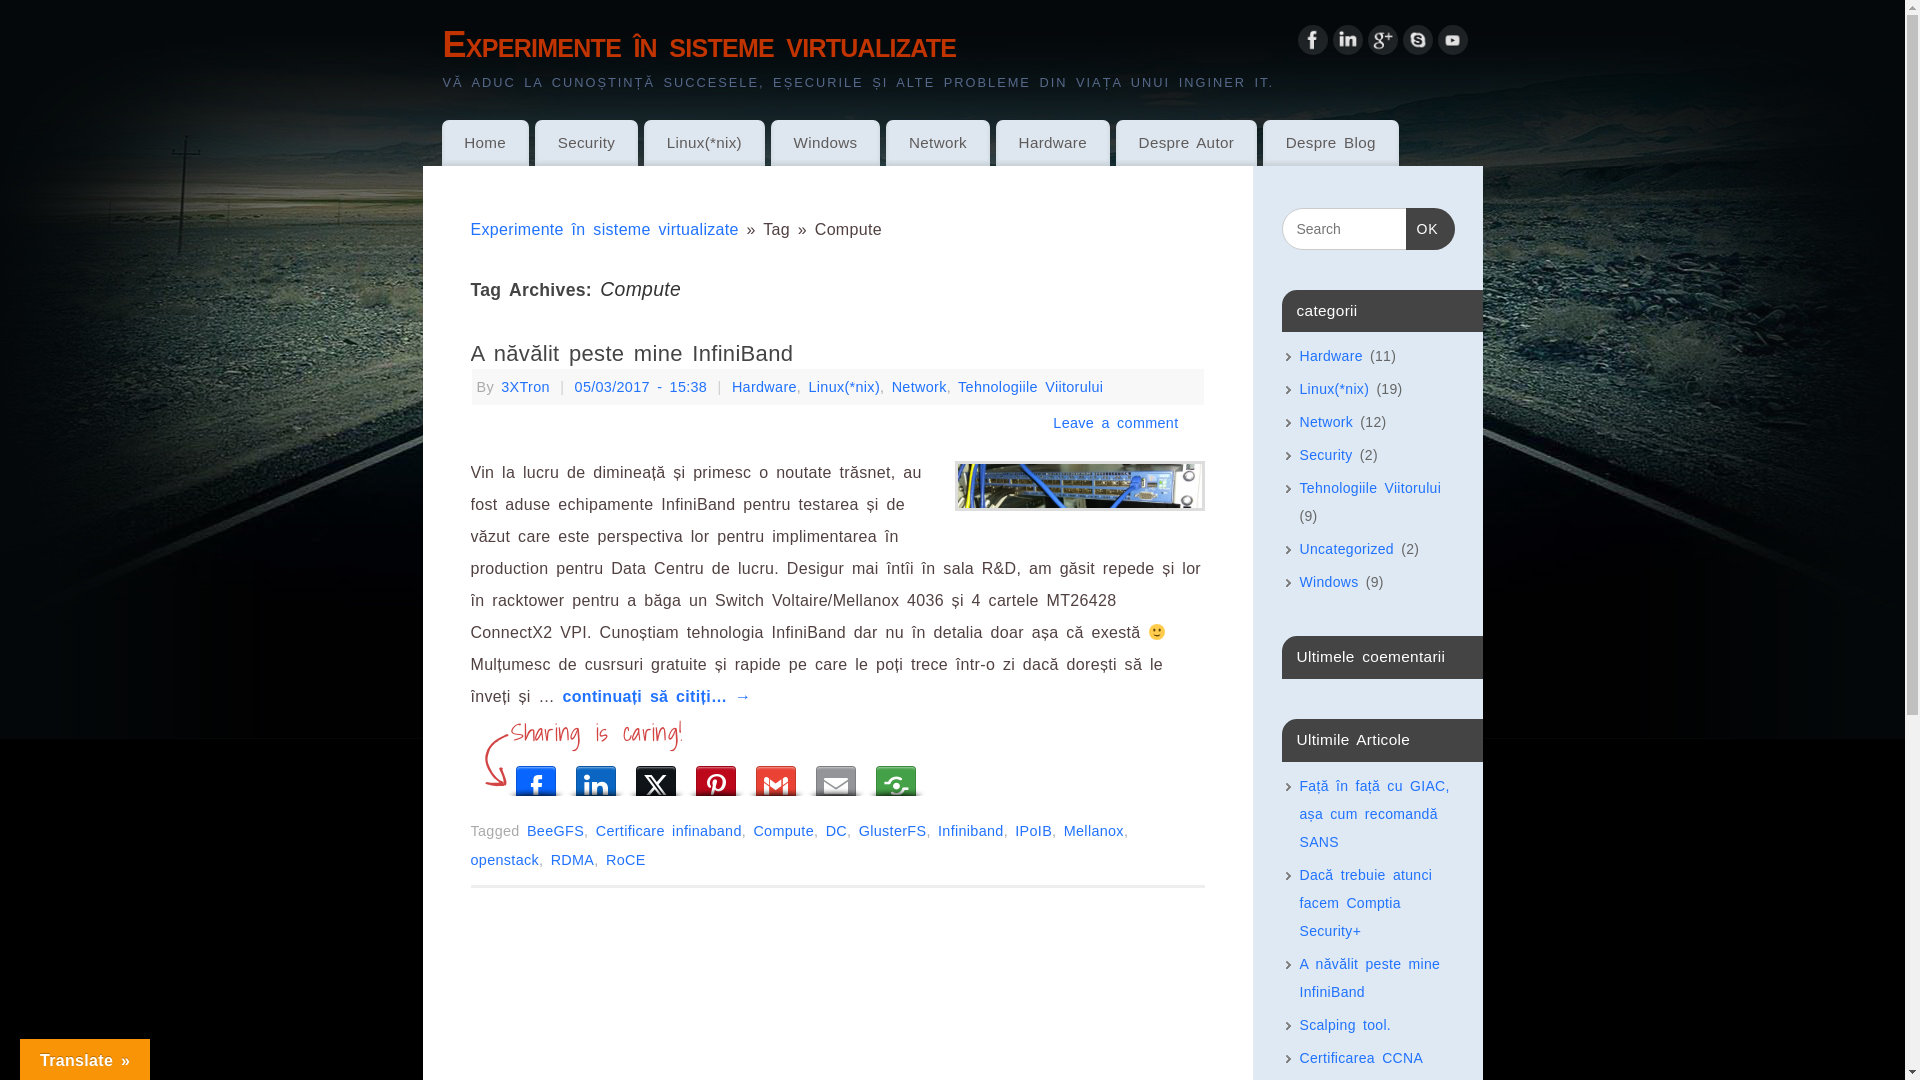  What do you see at coordinates (1331, 143) in the screenshot?
I see `Despre Blog` at bounding box center [1331, 143].